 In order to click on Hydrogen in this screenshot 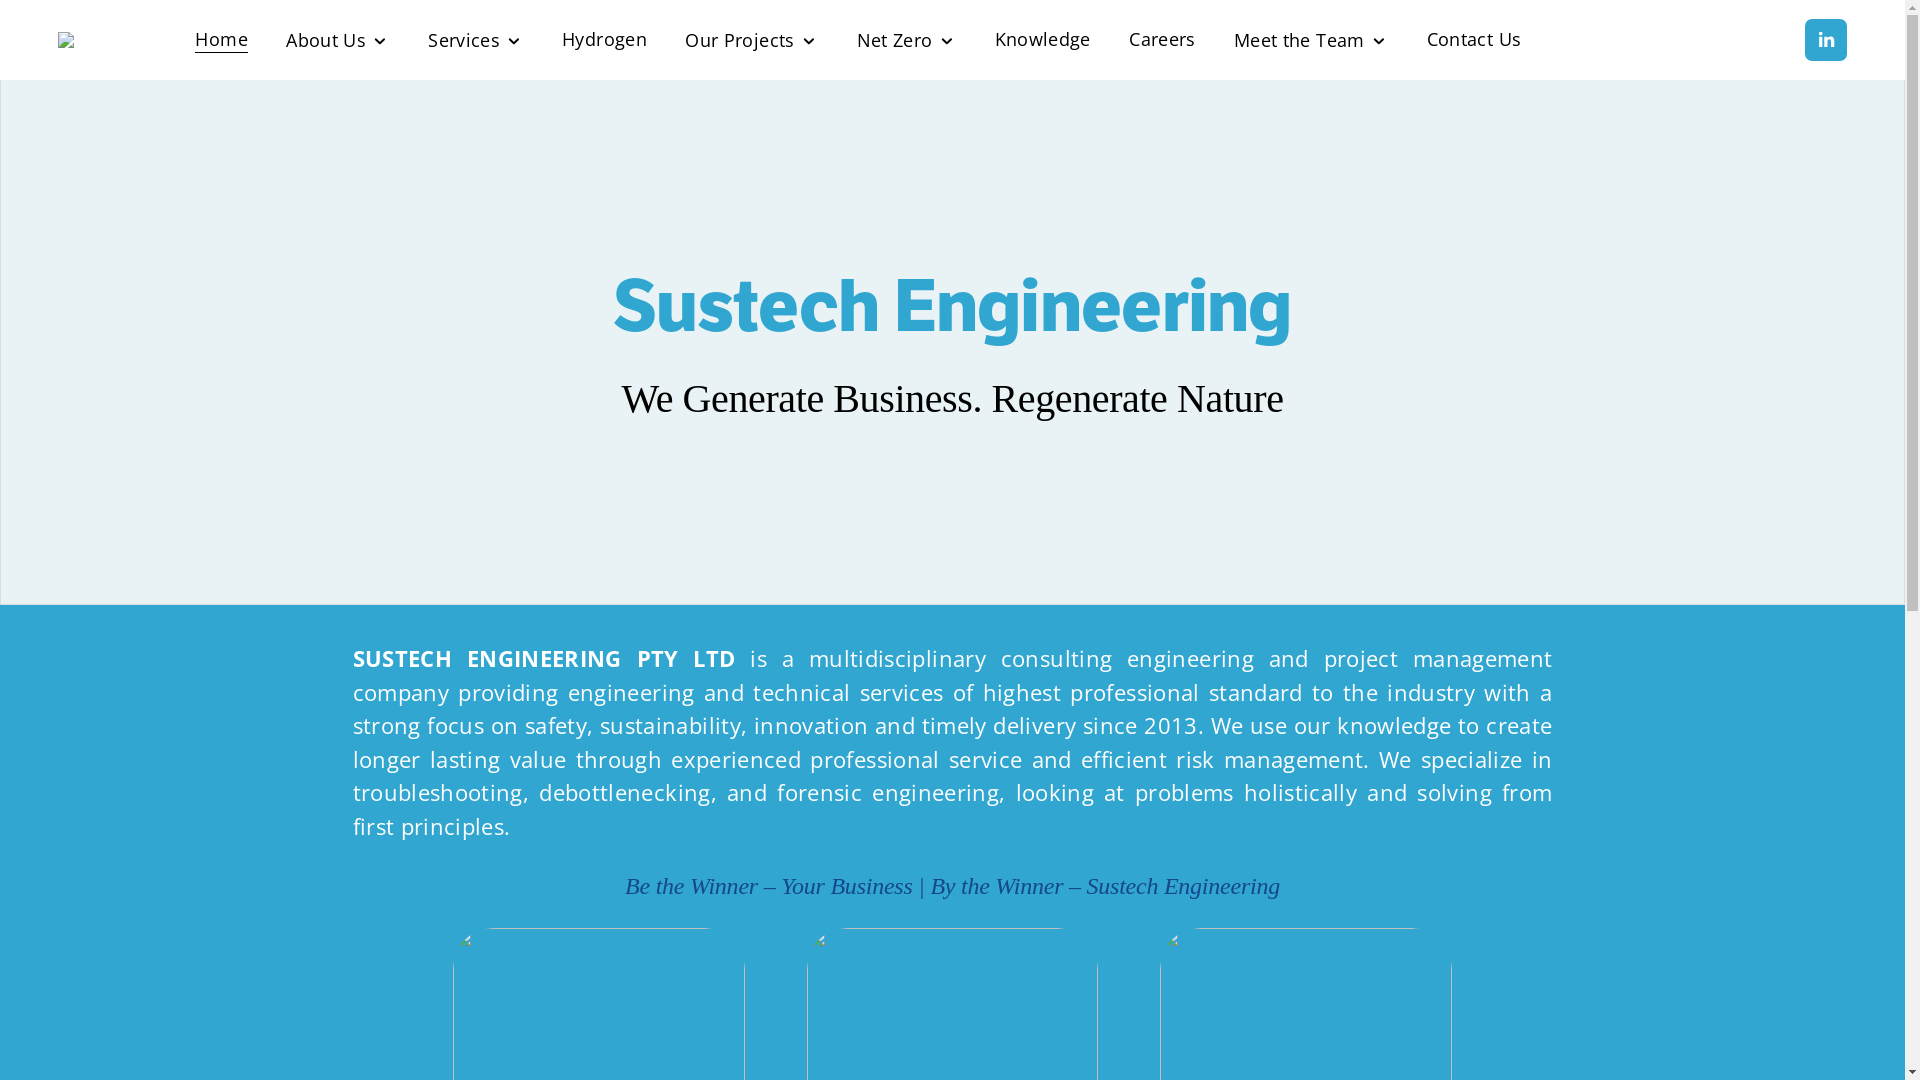, I will do `click(604, 40)`.